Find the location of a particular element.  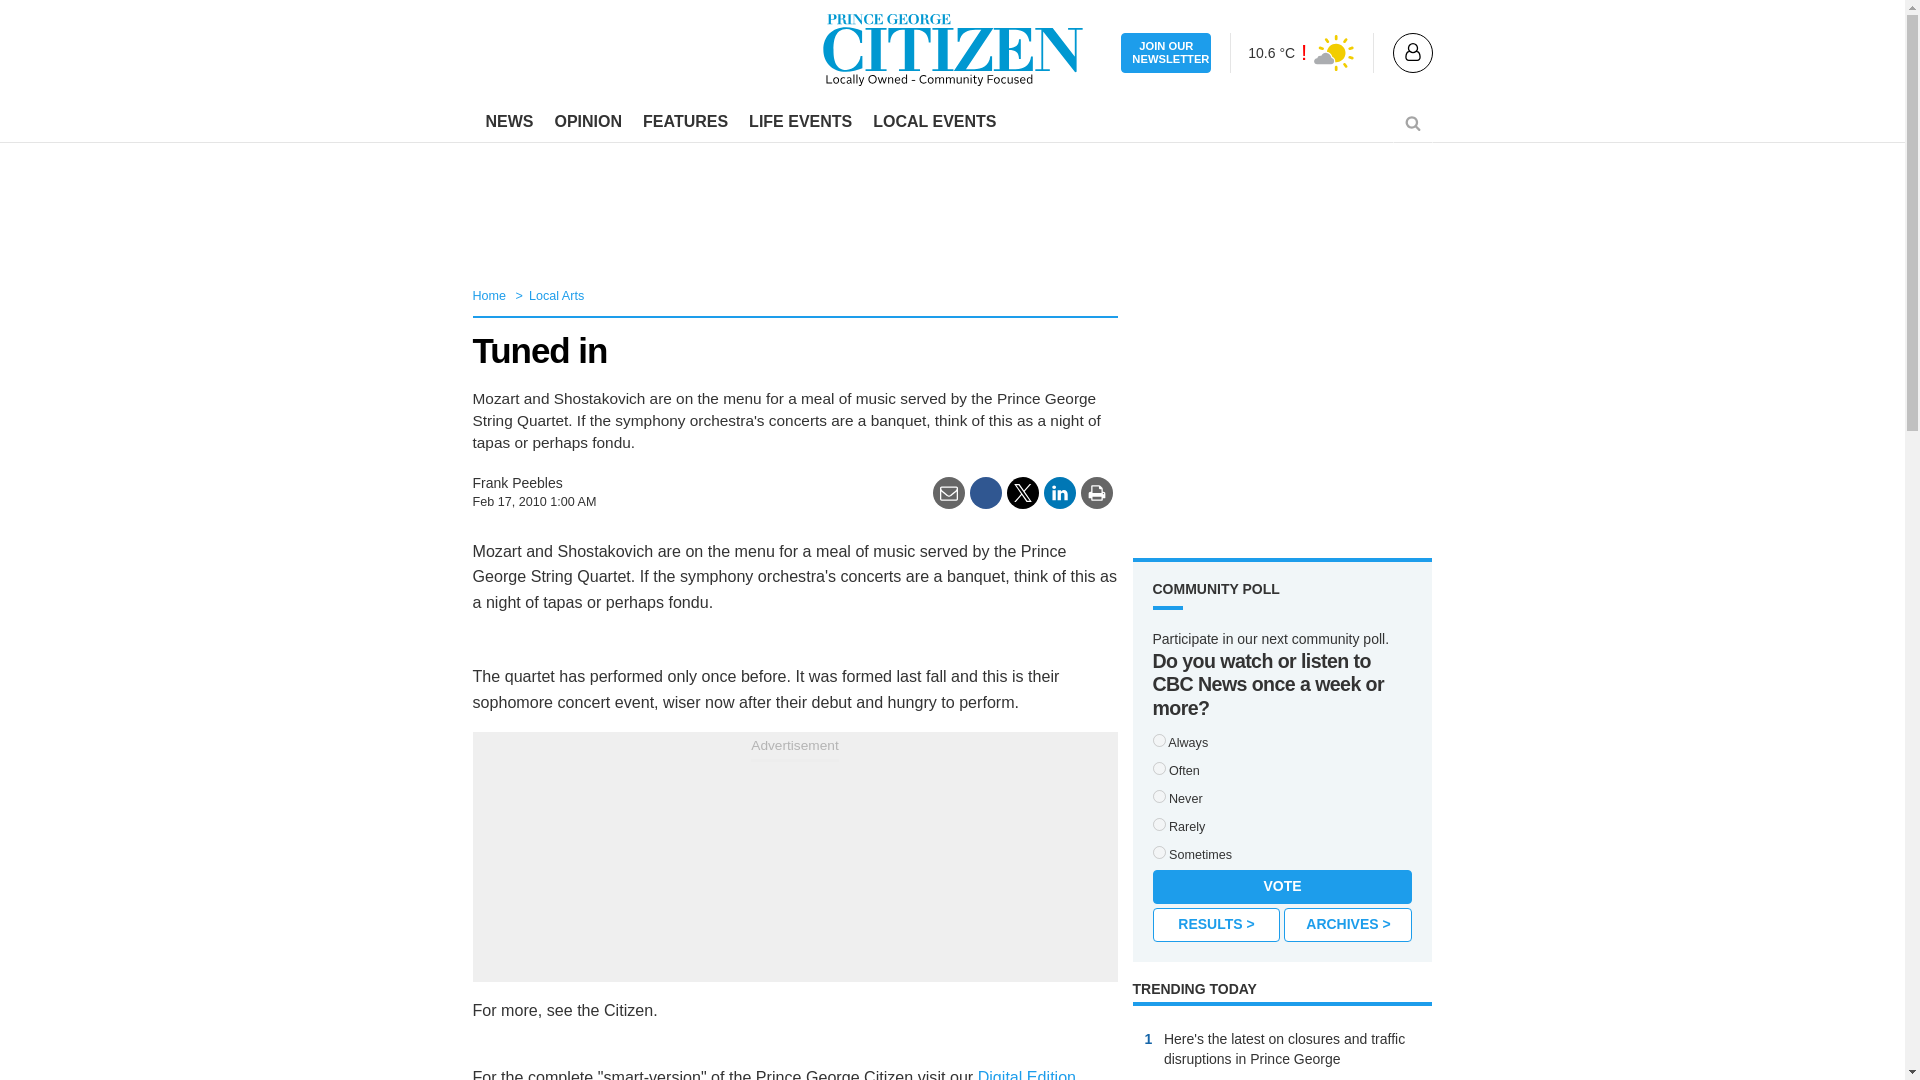

118557 is located at coordinates (1158, 768).